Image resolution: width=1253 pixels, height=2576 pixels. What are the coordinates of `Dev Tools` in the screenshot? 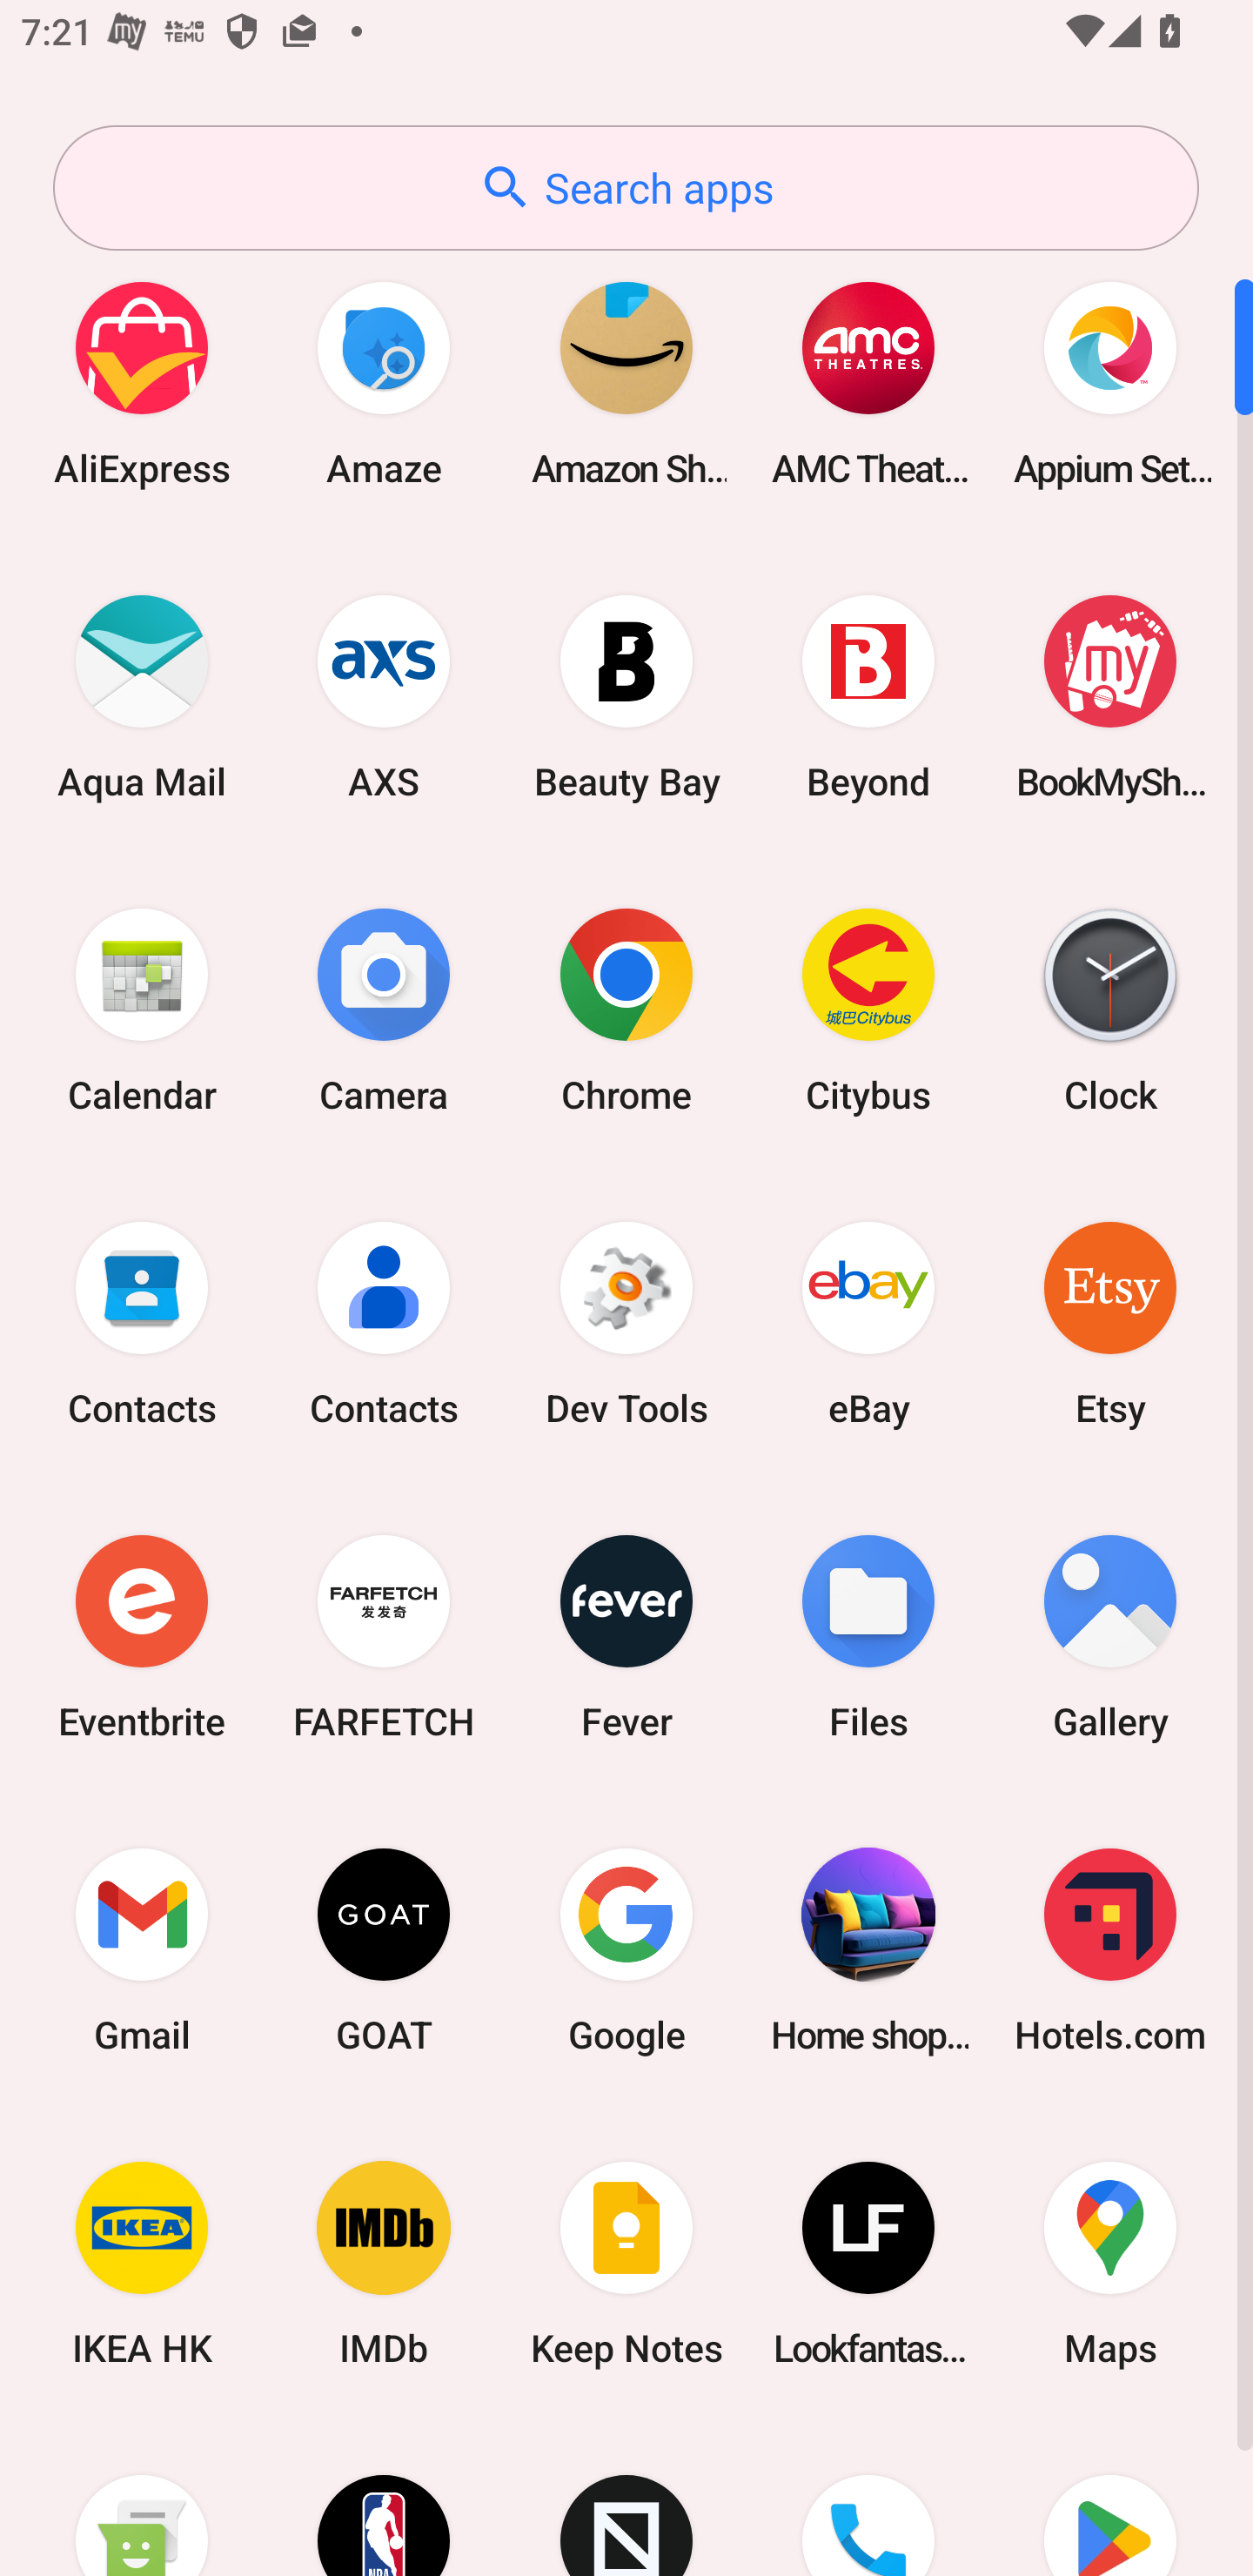 It's located at (626, 1323).